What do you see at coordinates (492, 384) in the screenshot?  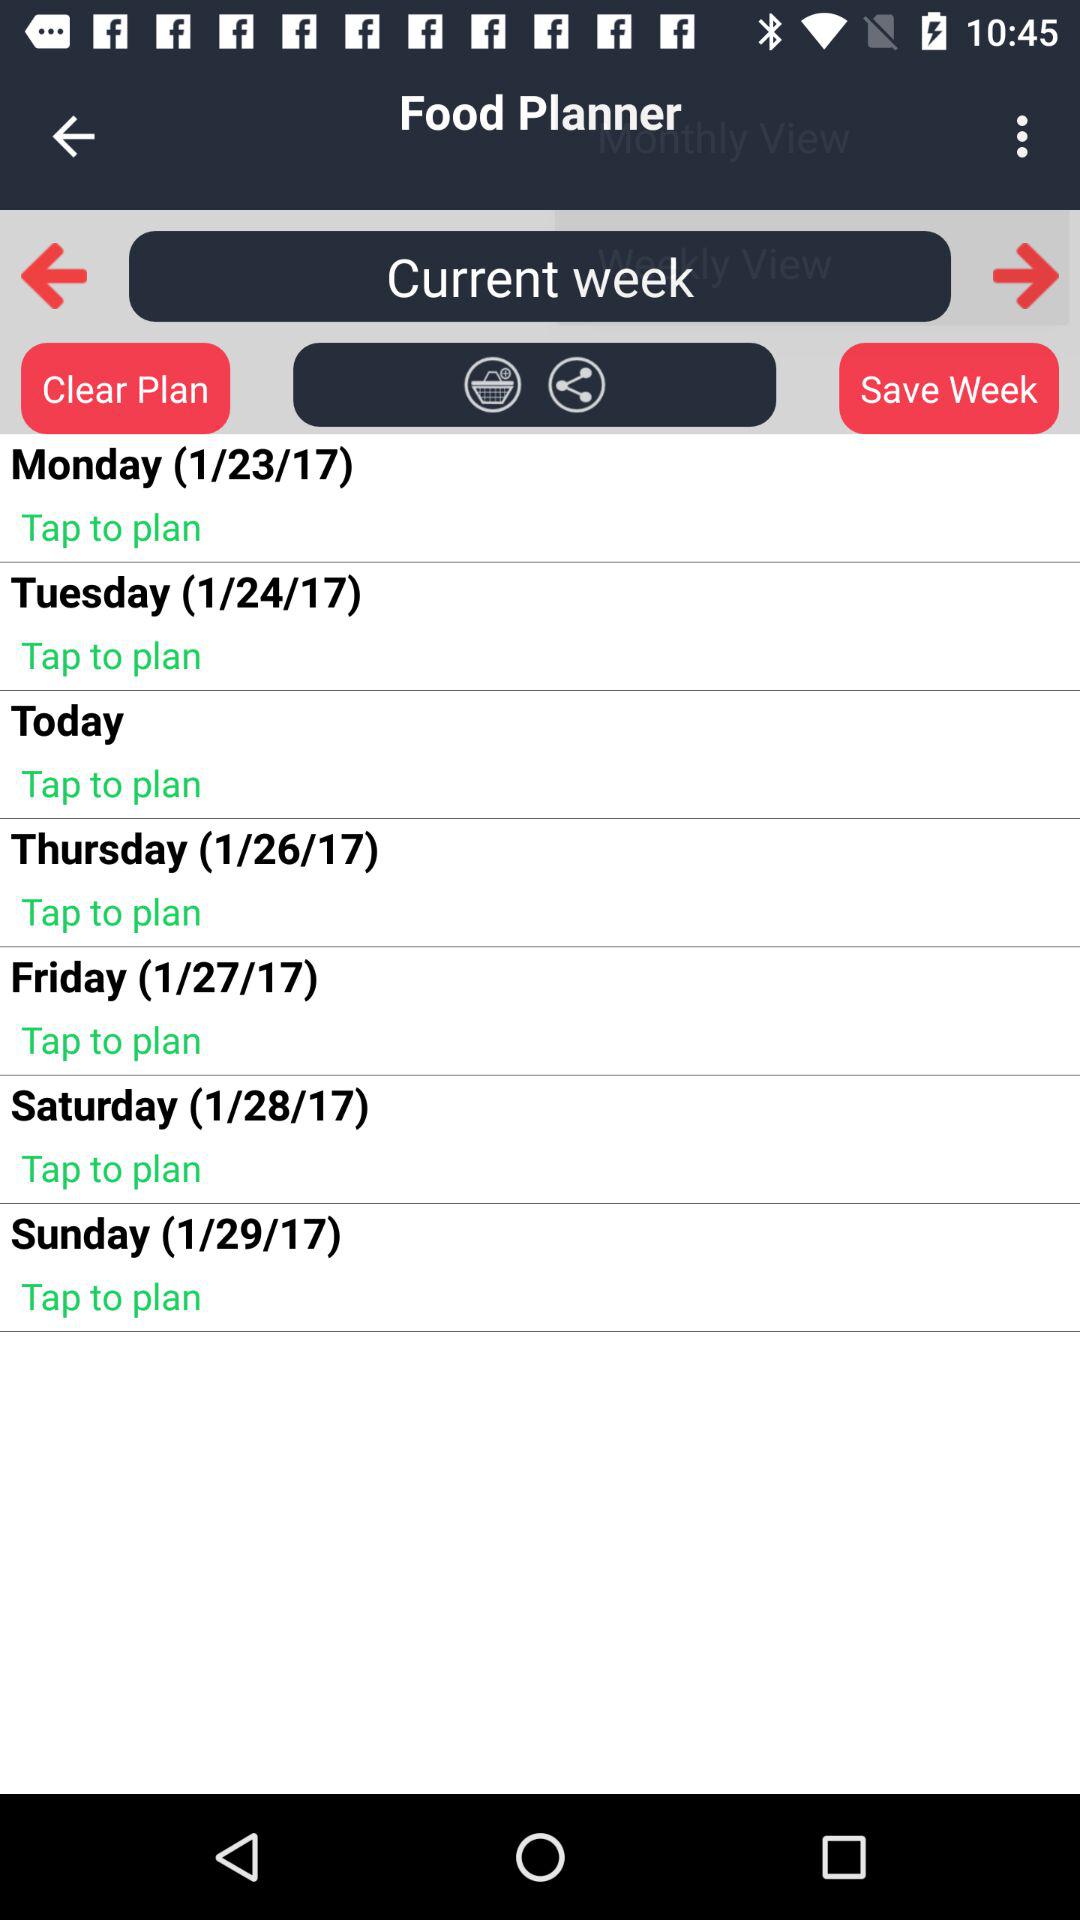 I see `turn on item next to monday 1 23 app` at bounding box center [492, 384].